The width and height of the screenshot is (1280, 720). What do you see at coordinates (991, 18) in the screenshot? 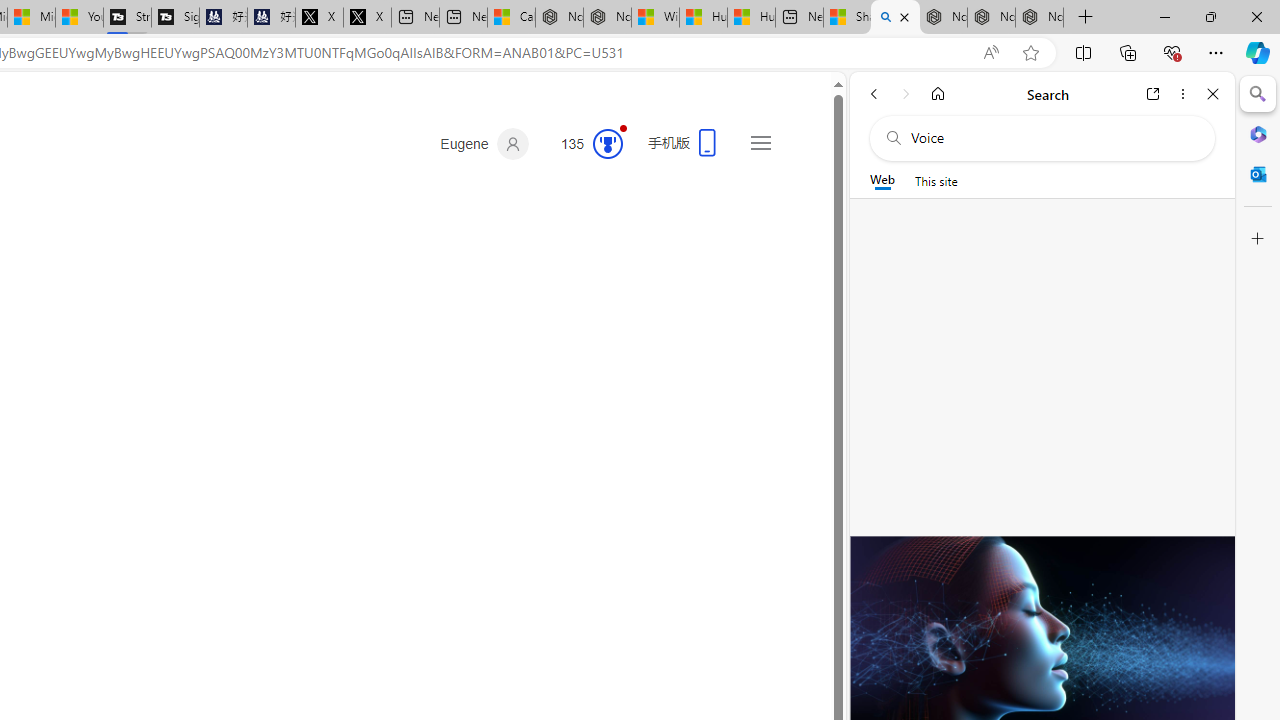
I see `Nordace Siena Pro 15 Backpack` at bounding box center [991, 18].